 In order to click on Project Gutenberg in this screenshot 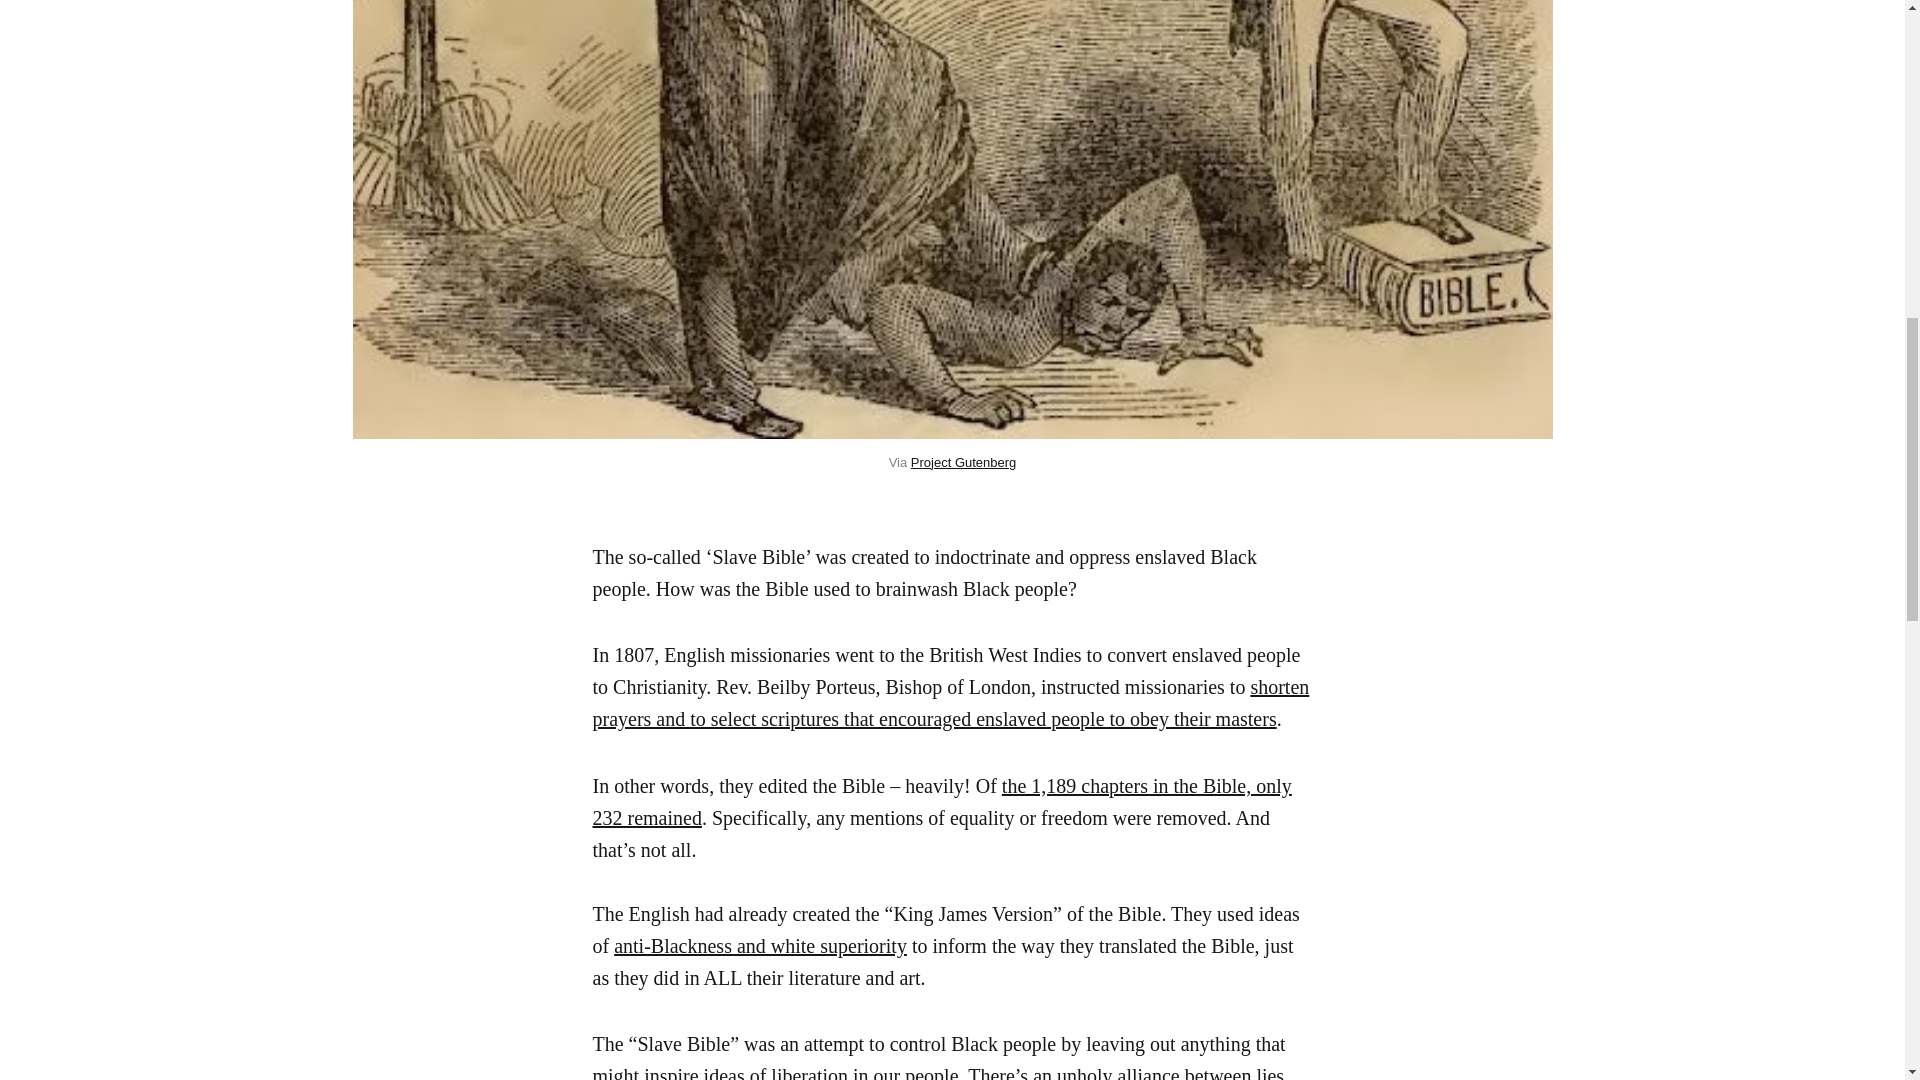, I will do `click(964, 460)`.